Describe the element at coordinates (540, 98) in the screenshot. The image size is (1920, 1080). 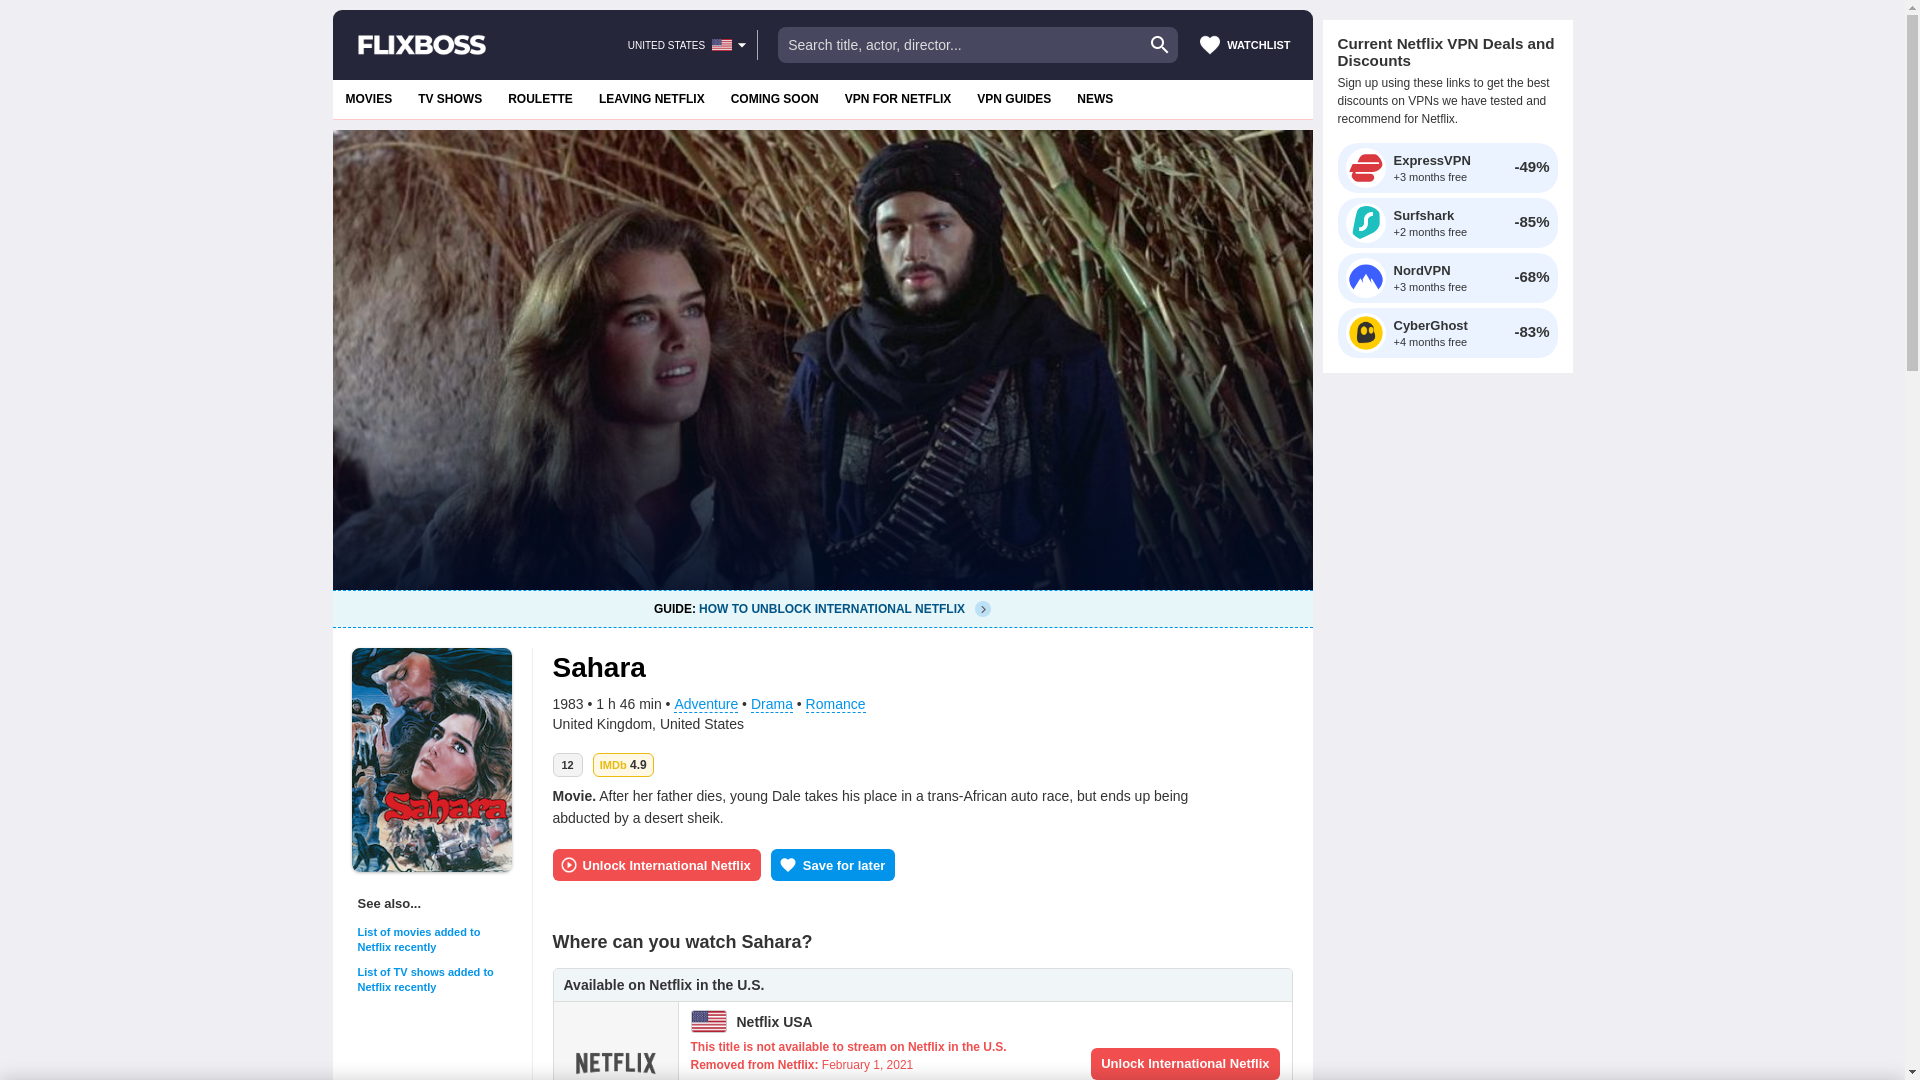
I see `ROULETTE` at that location.